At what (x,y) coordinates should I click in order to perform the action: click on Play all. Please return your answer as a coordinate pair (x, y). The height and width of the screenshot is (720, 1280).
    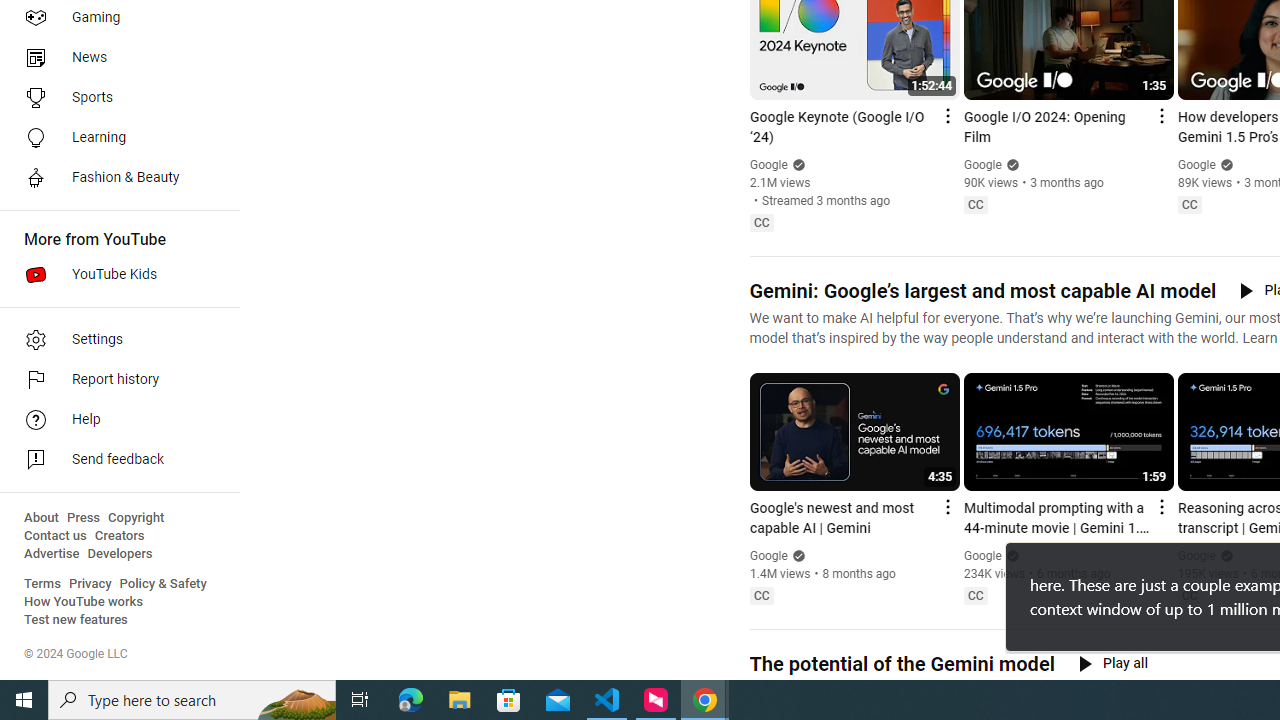
    Looking at the image, I should click on (1113, 663).